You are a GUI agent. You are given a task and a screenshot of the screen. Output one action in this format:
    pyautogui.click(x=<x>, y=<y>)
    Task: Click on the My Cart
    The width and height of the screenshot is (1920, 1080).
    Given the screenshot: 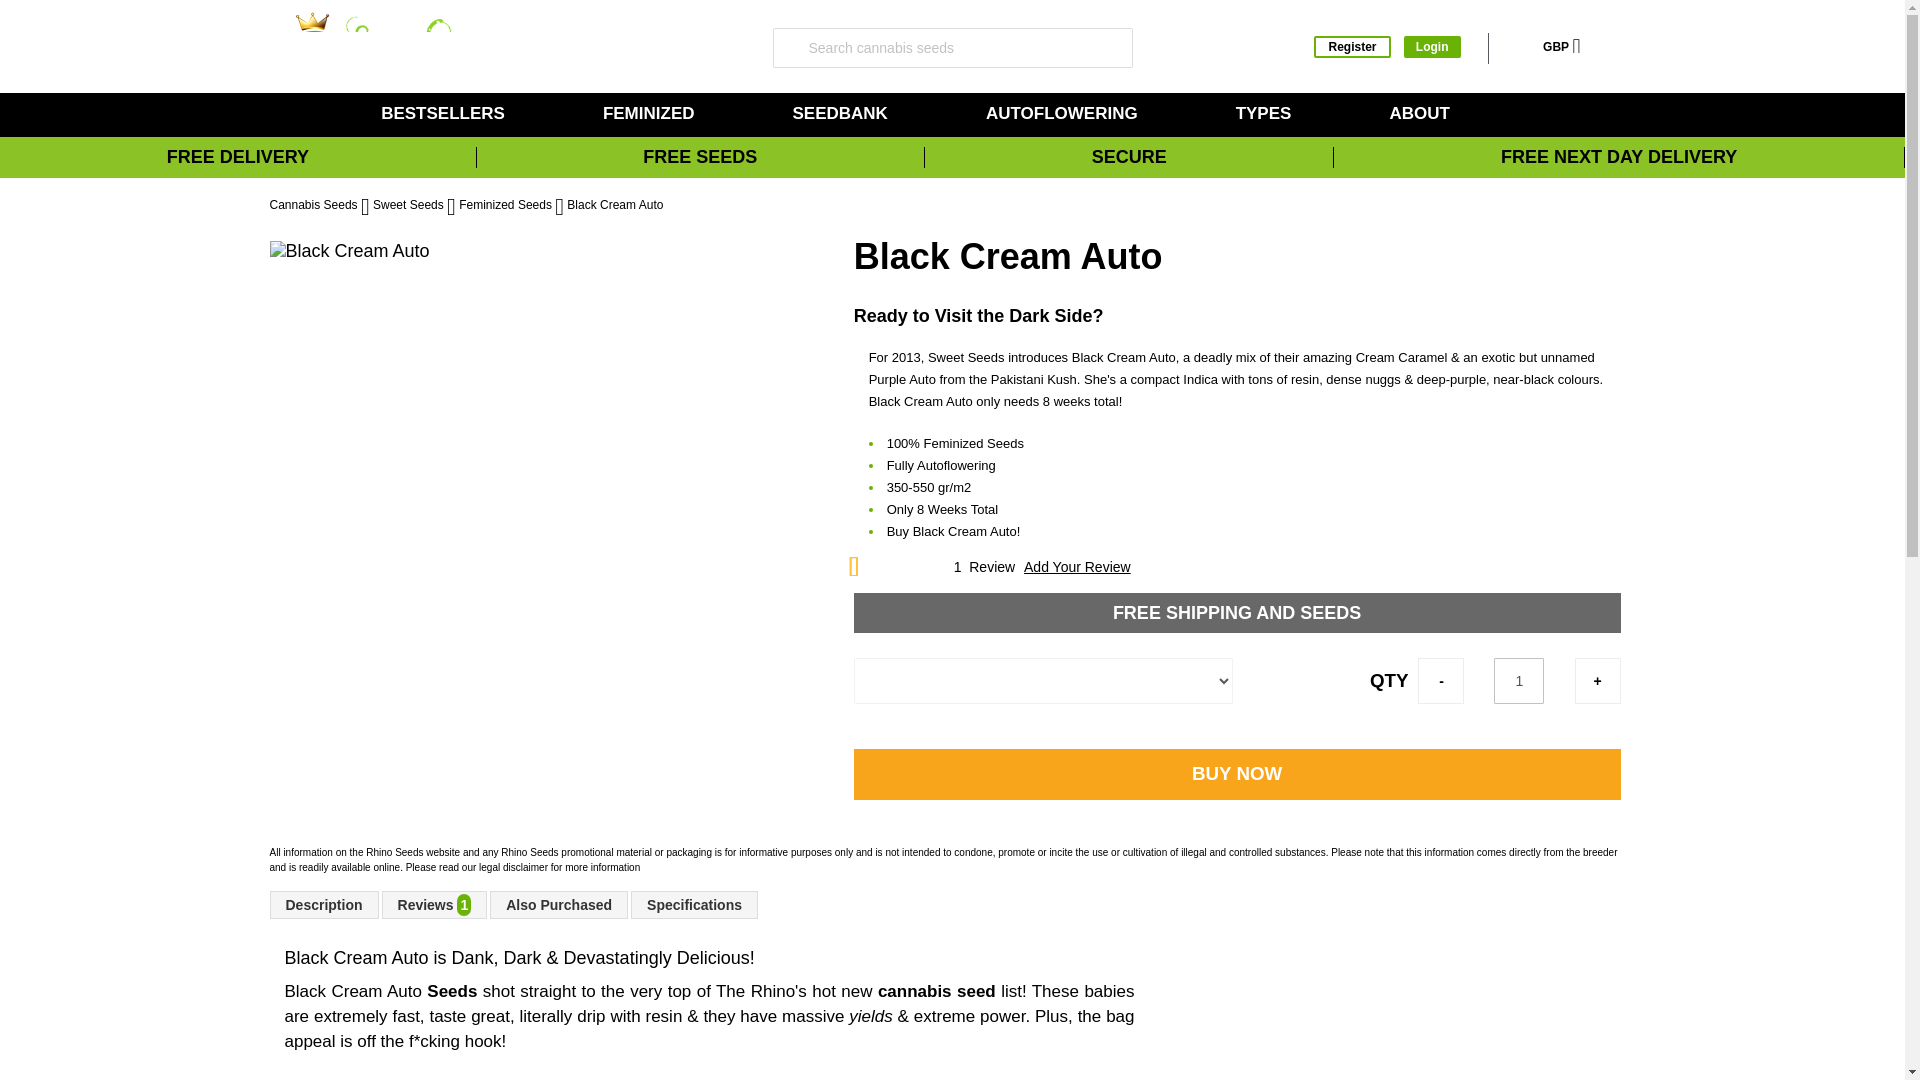 What is the action you would take?
    pyautogui.click(x=1608, y=47)
    